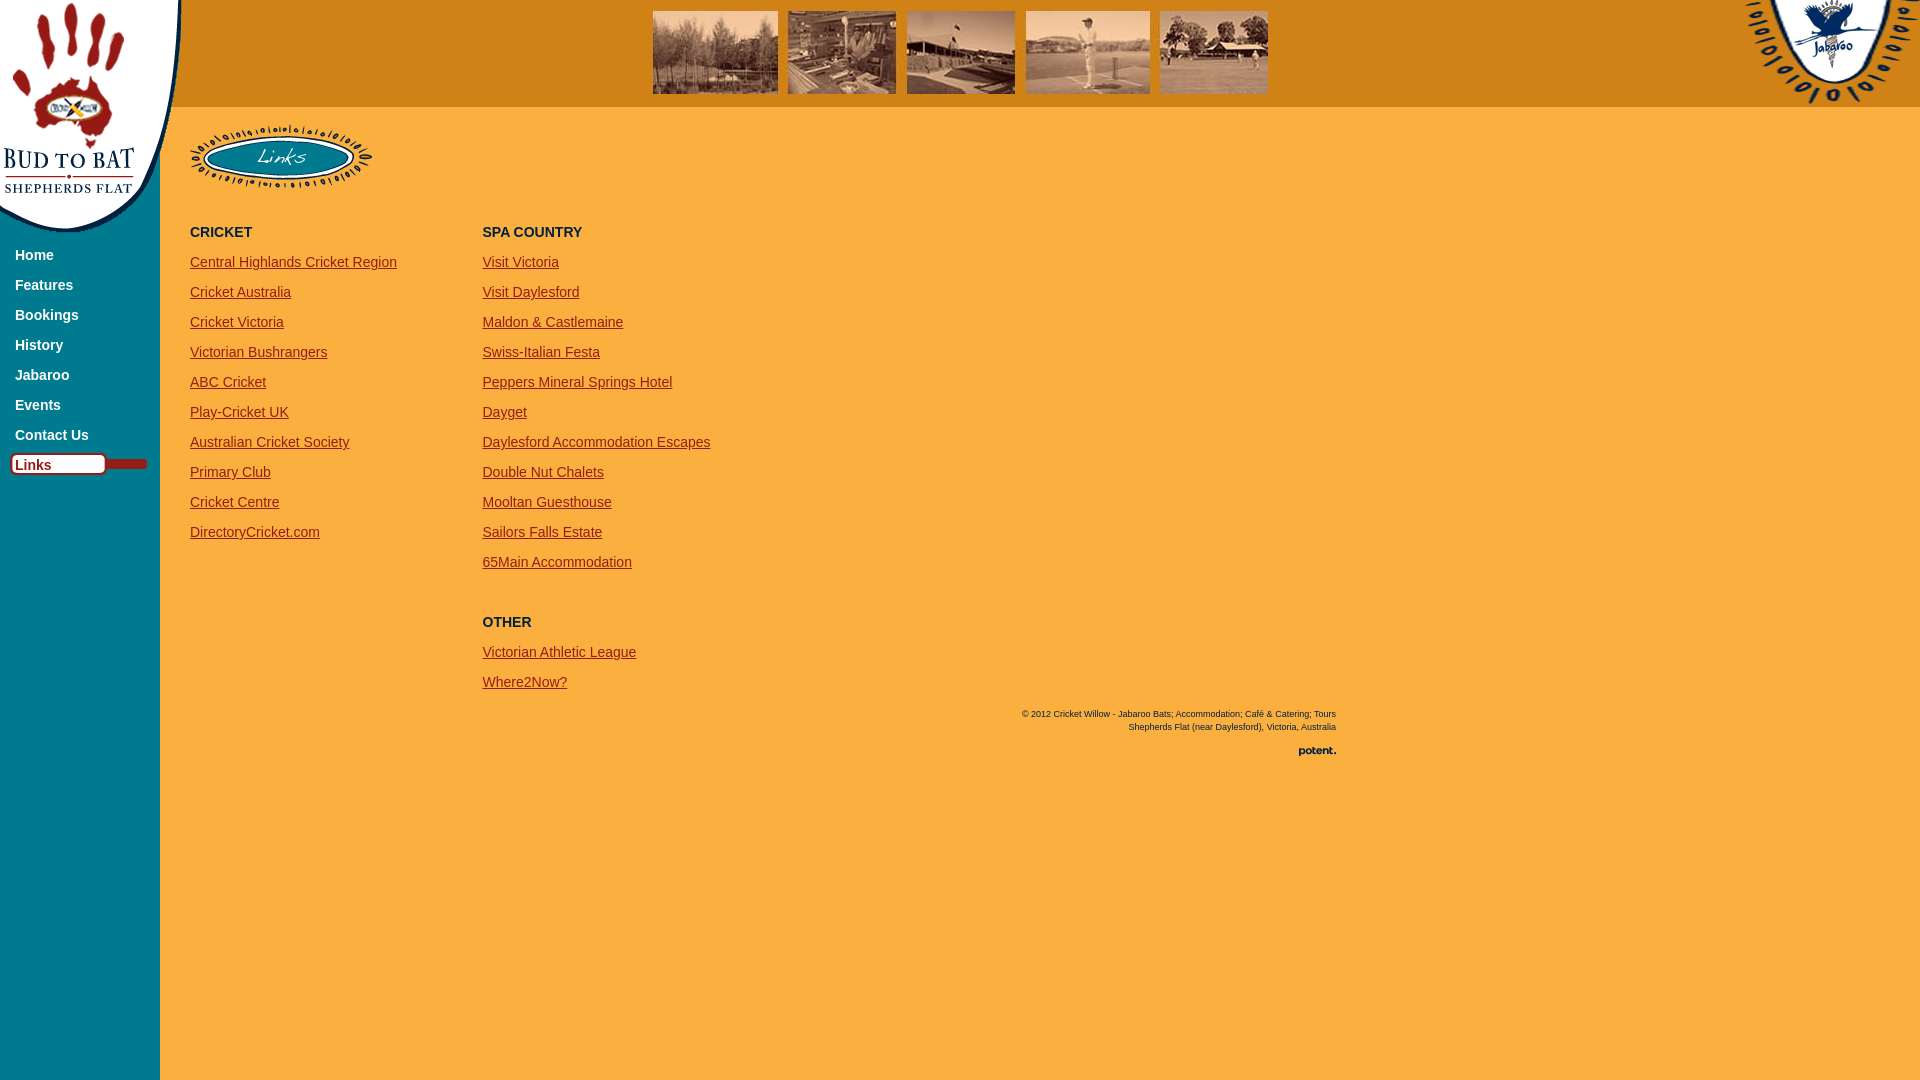  I want to click on ABC Cricket, so click(228, 382).